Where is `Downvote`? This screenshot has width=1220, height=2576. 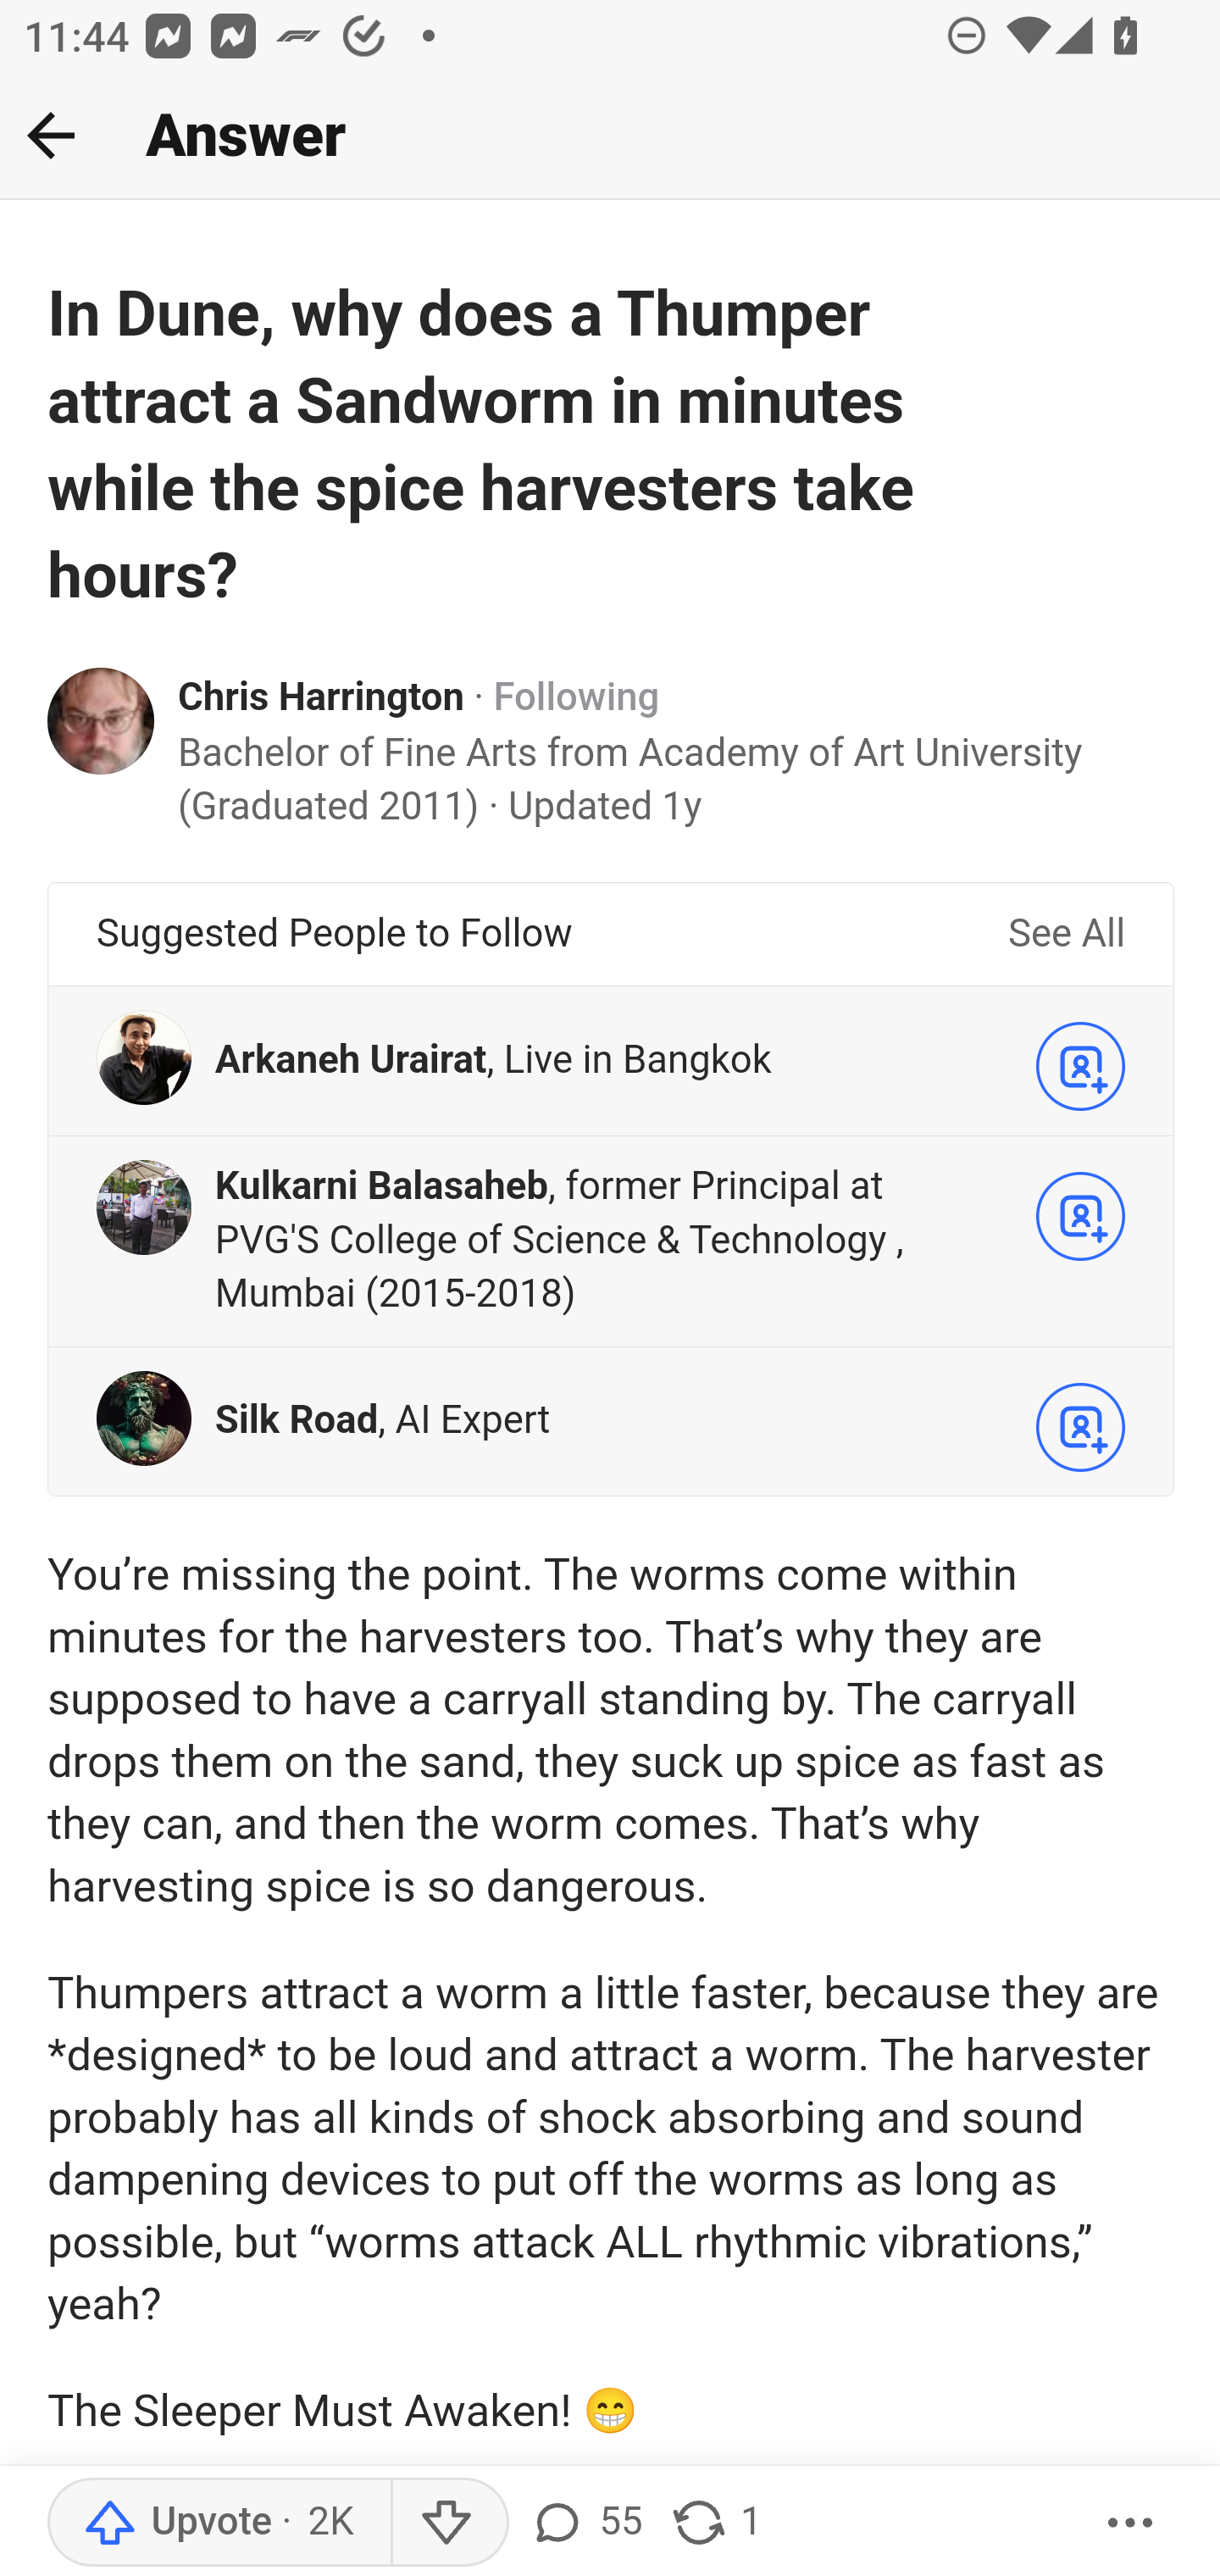
Downvote is located at coordinates (449, 2523).